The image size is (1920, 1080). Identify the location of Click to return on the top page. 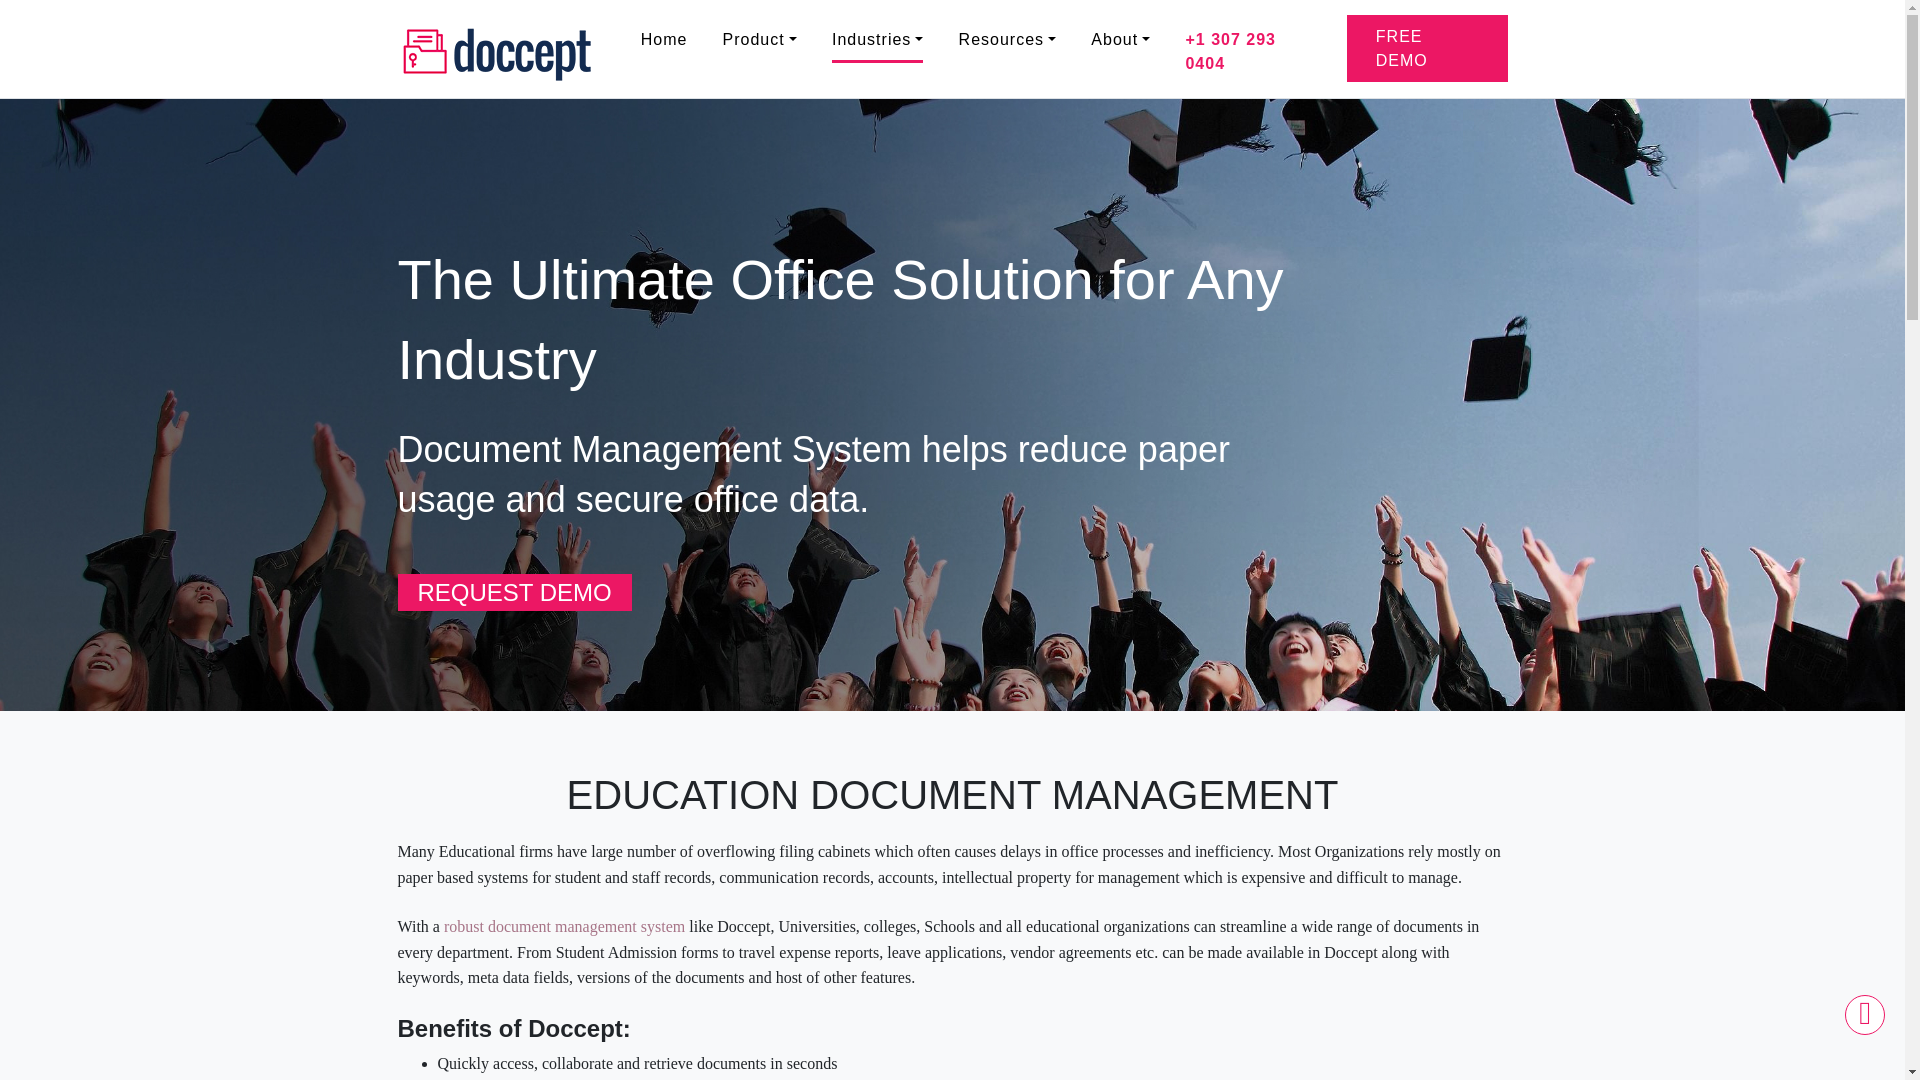
(1865, 1014).